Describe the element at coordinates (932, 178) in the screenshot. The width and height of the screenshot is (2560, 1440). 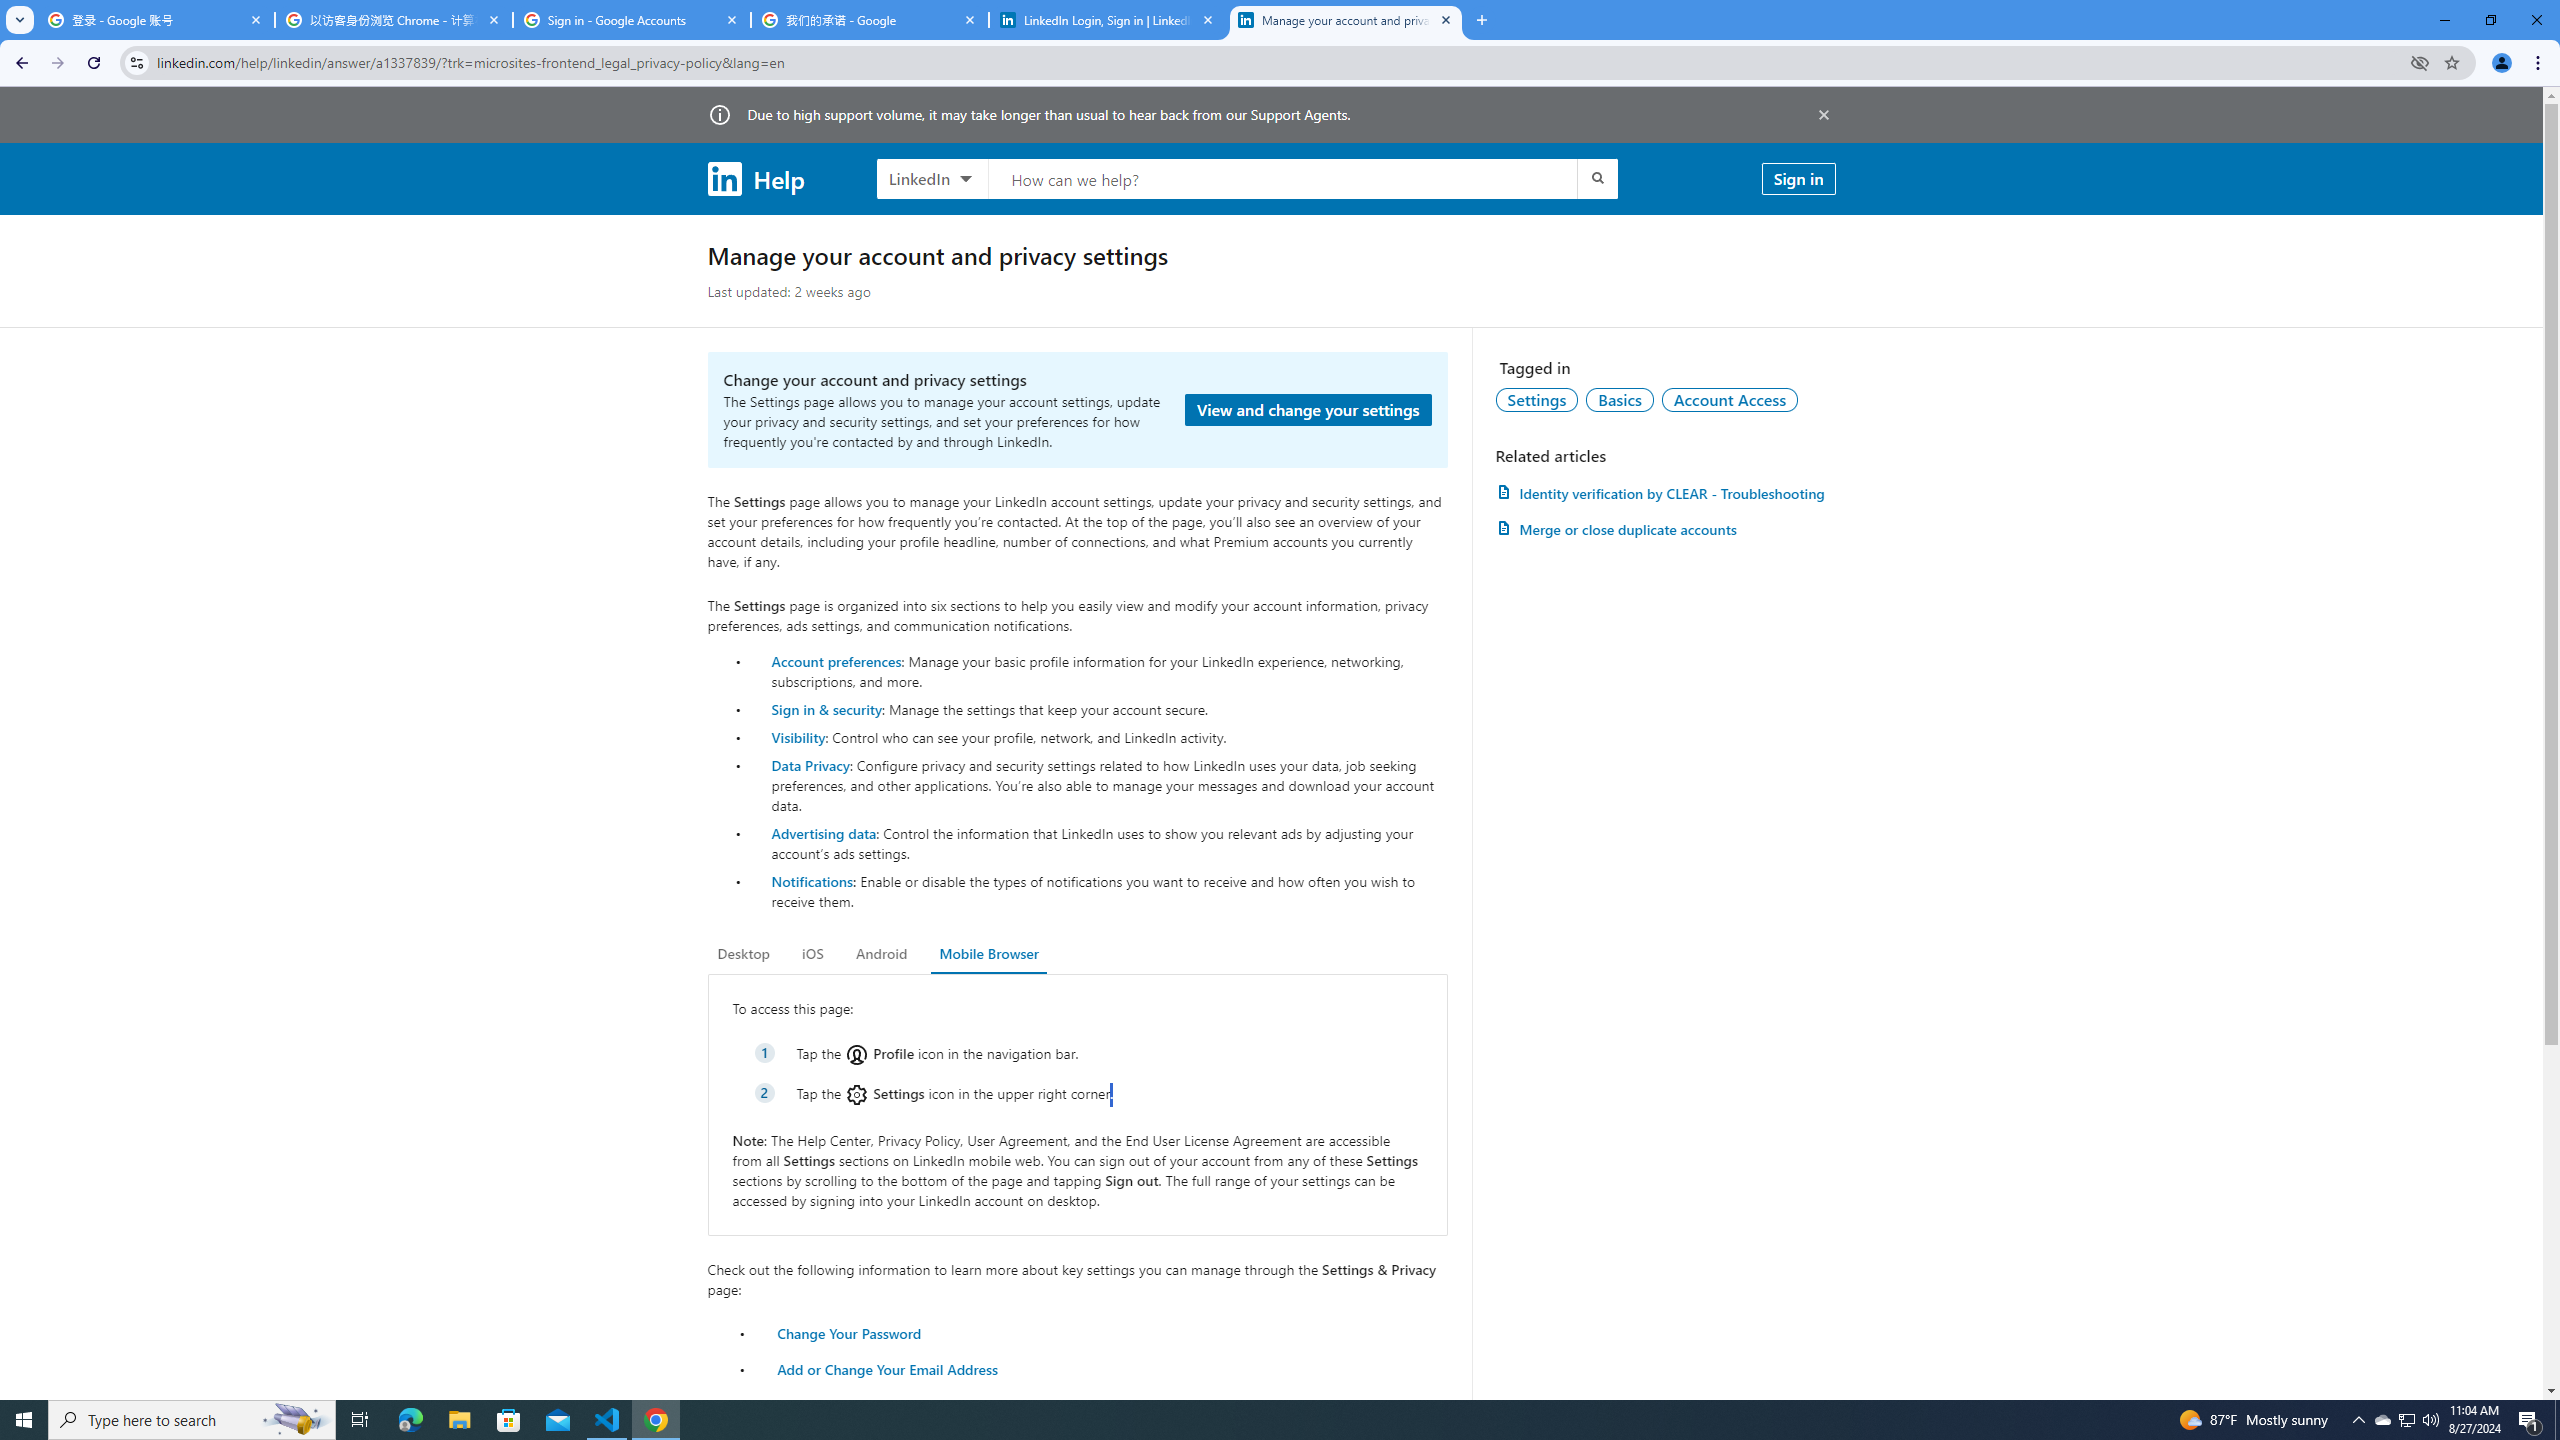
I see `LinkedIn products to search, LinkedIn selected` at that location.